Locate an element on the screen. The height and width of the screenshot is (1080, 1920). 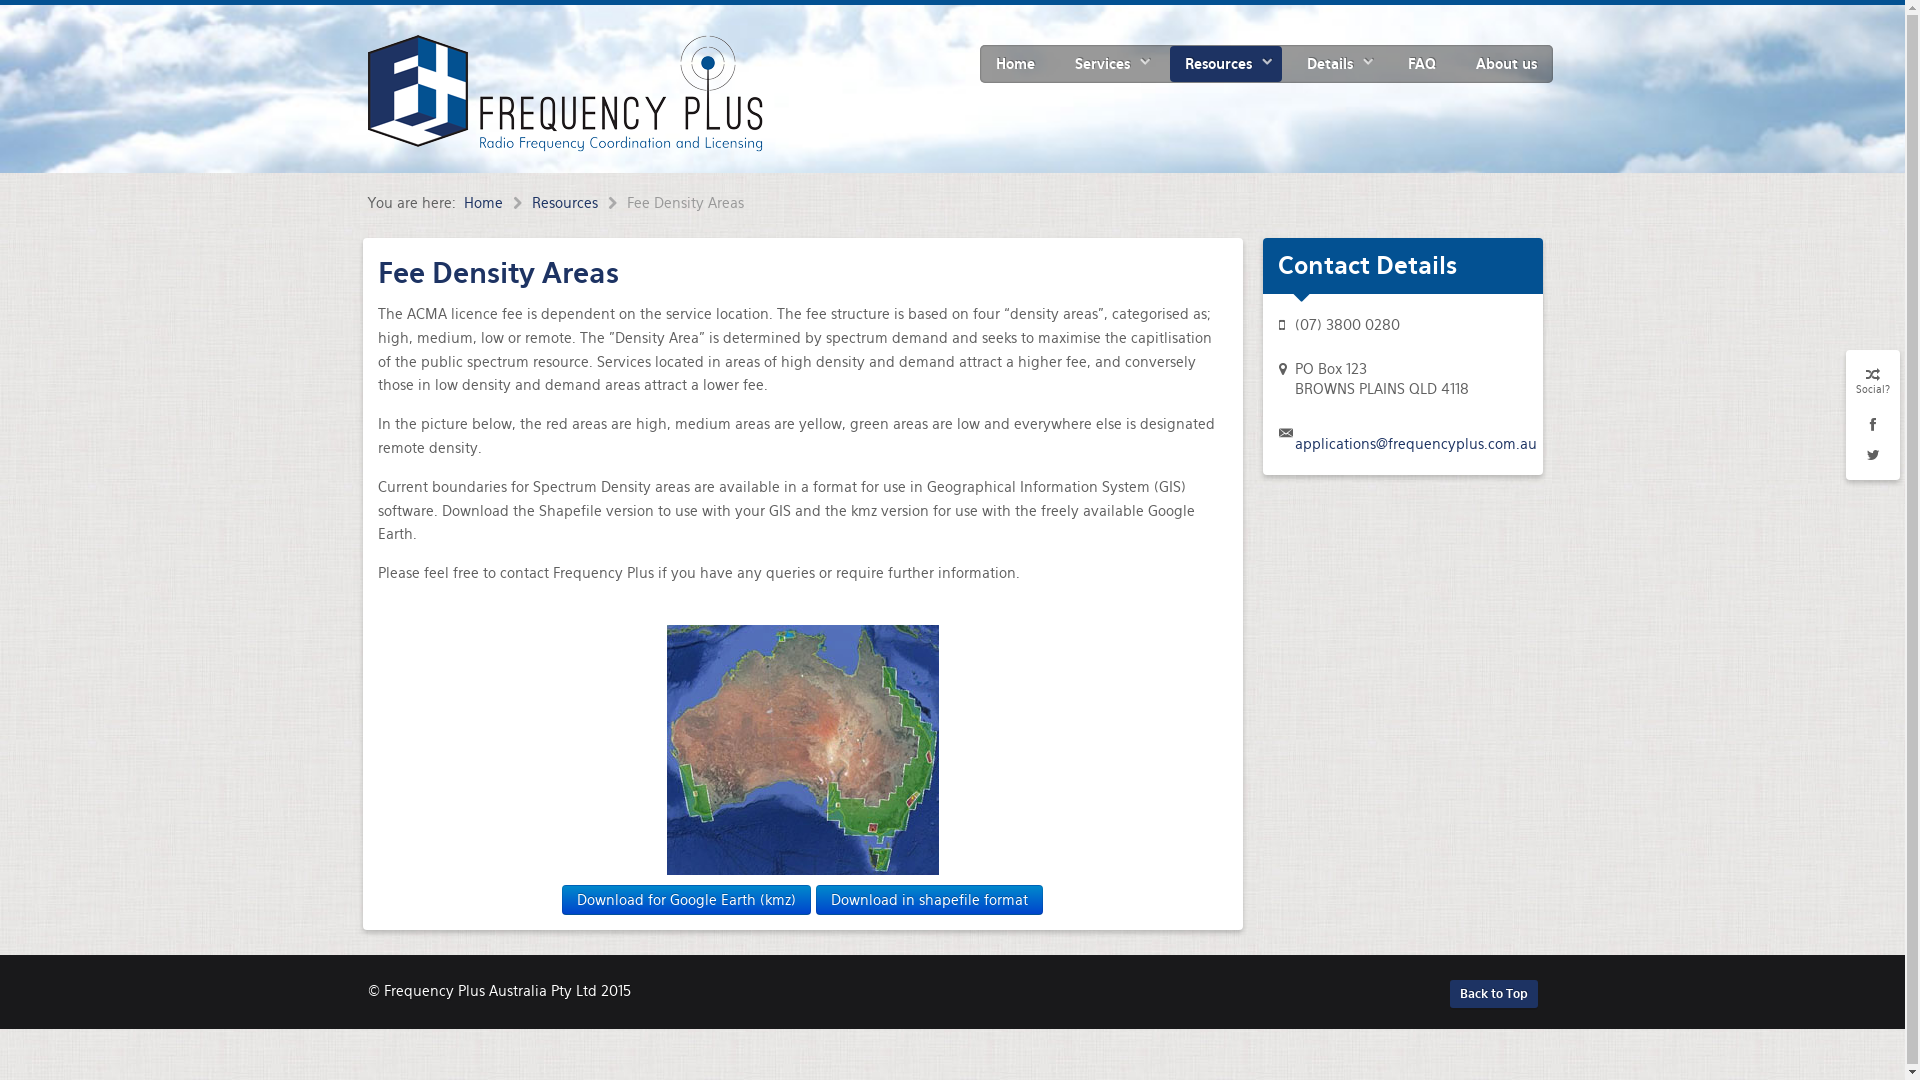
Download for Google Earth (kmz) is located at coordinates (686, 900).